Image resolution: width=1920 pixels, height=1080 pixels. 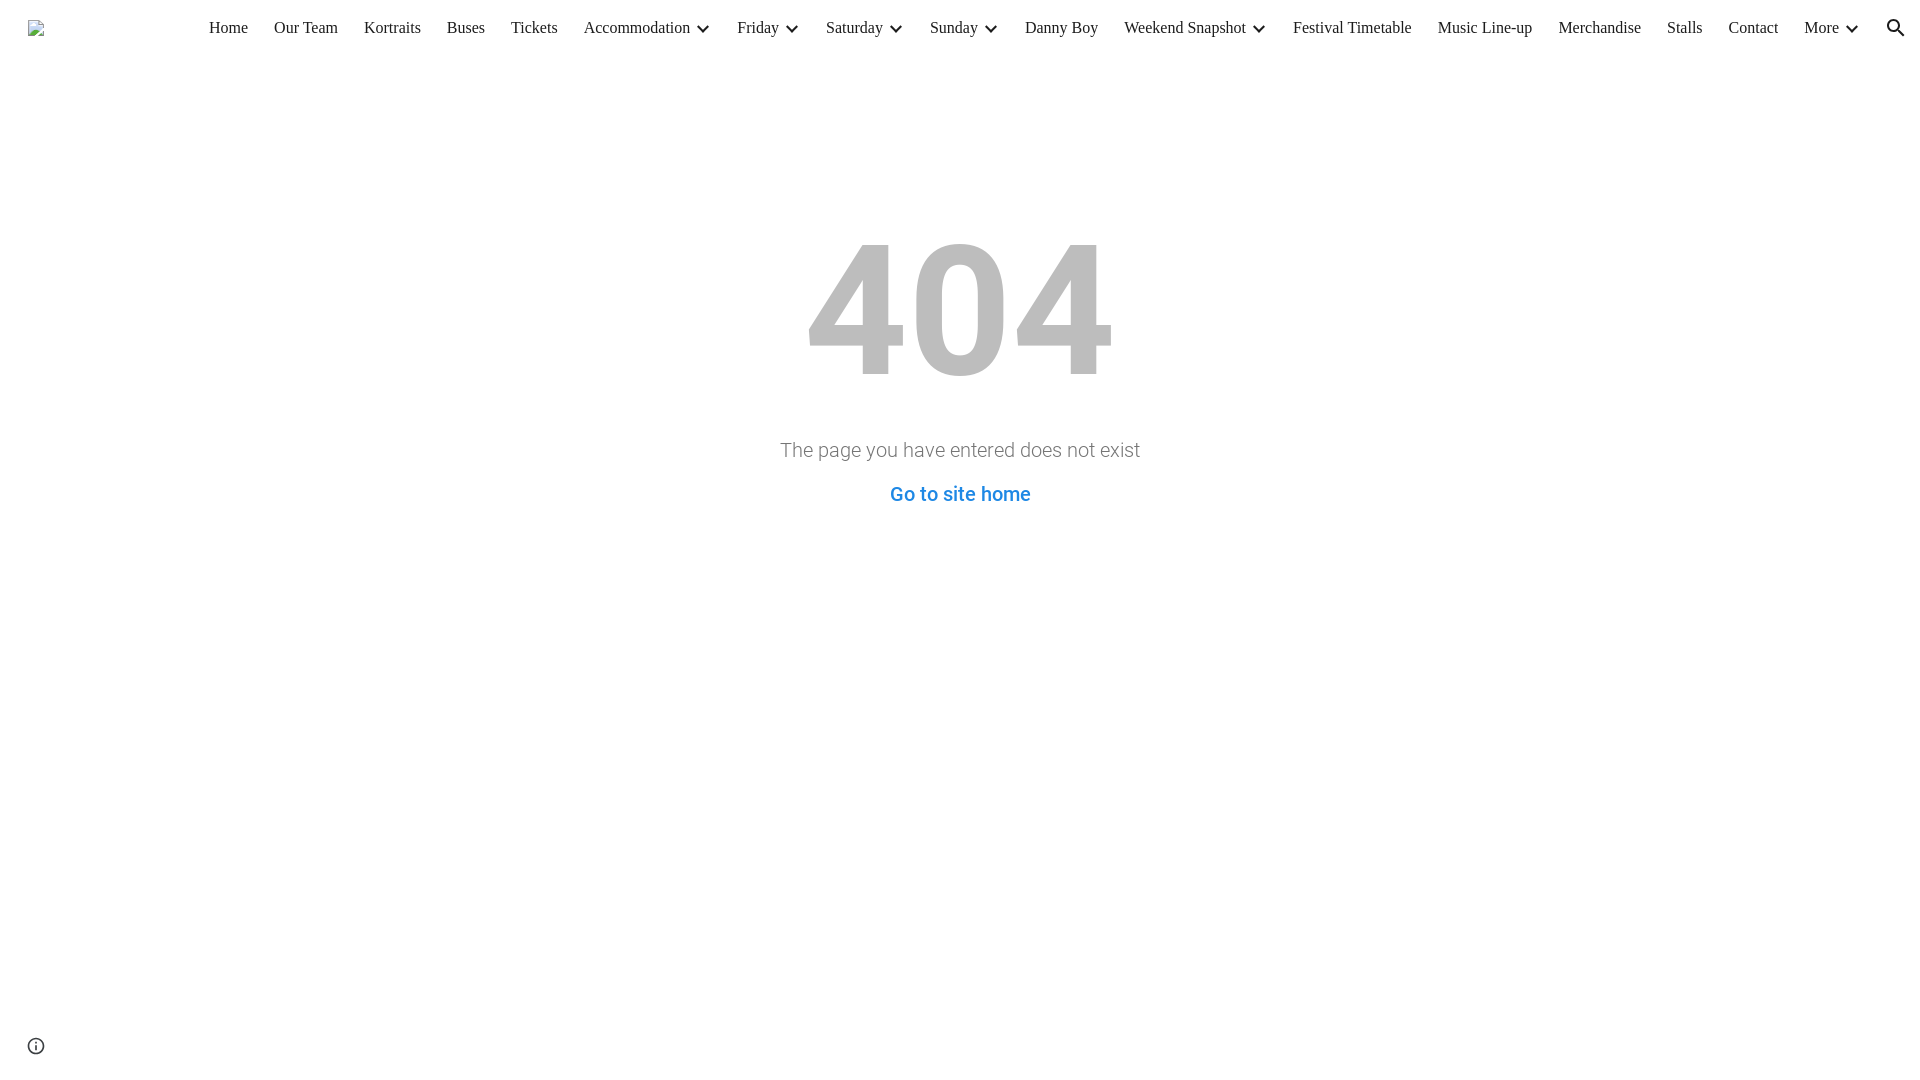 I want to click on Saturday, so click(x=854, y=28).